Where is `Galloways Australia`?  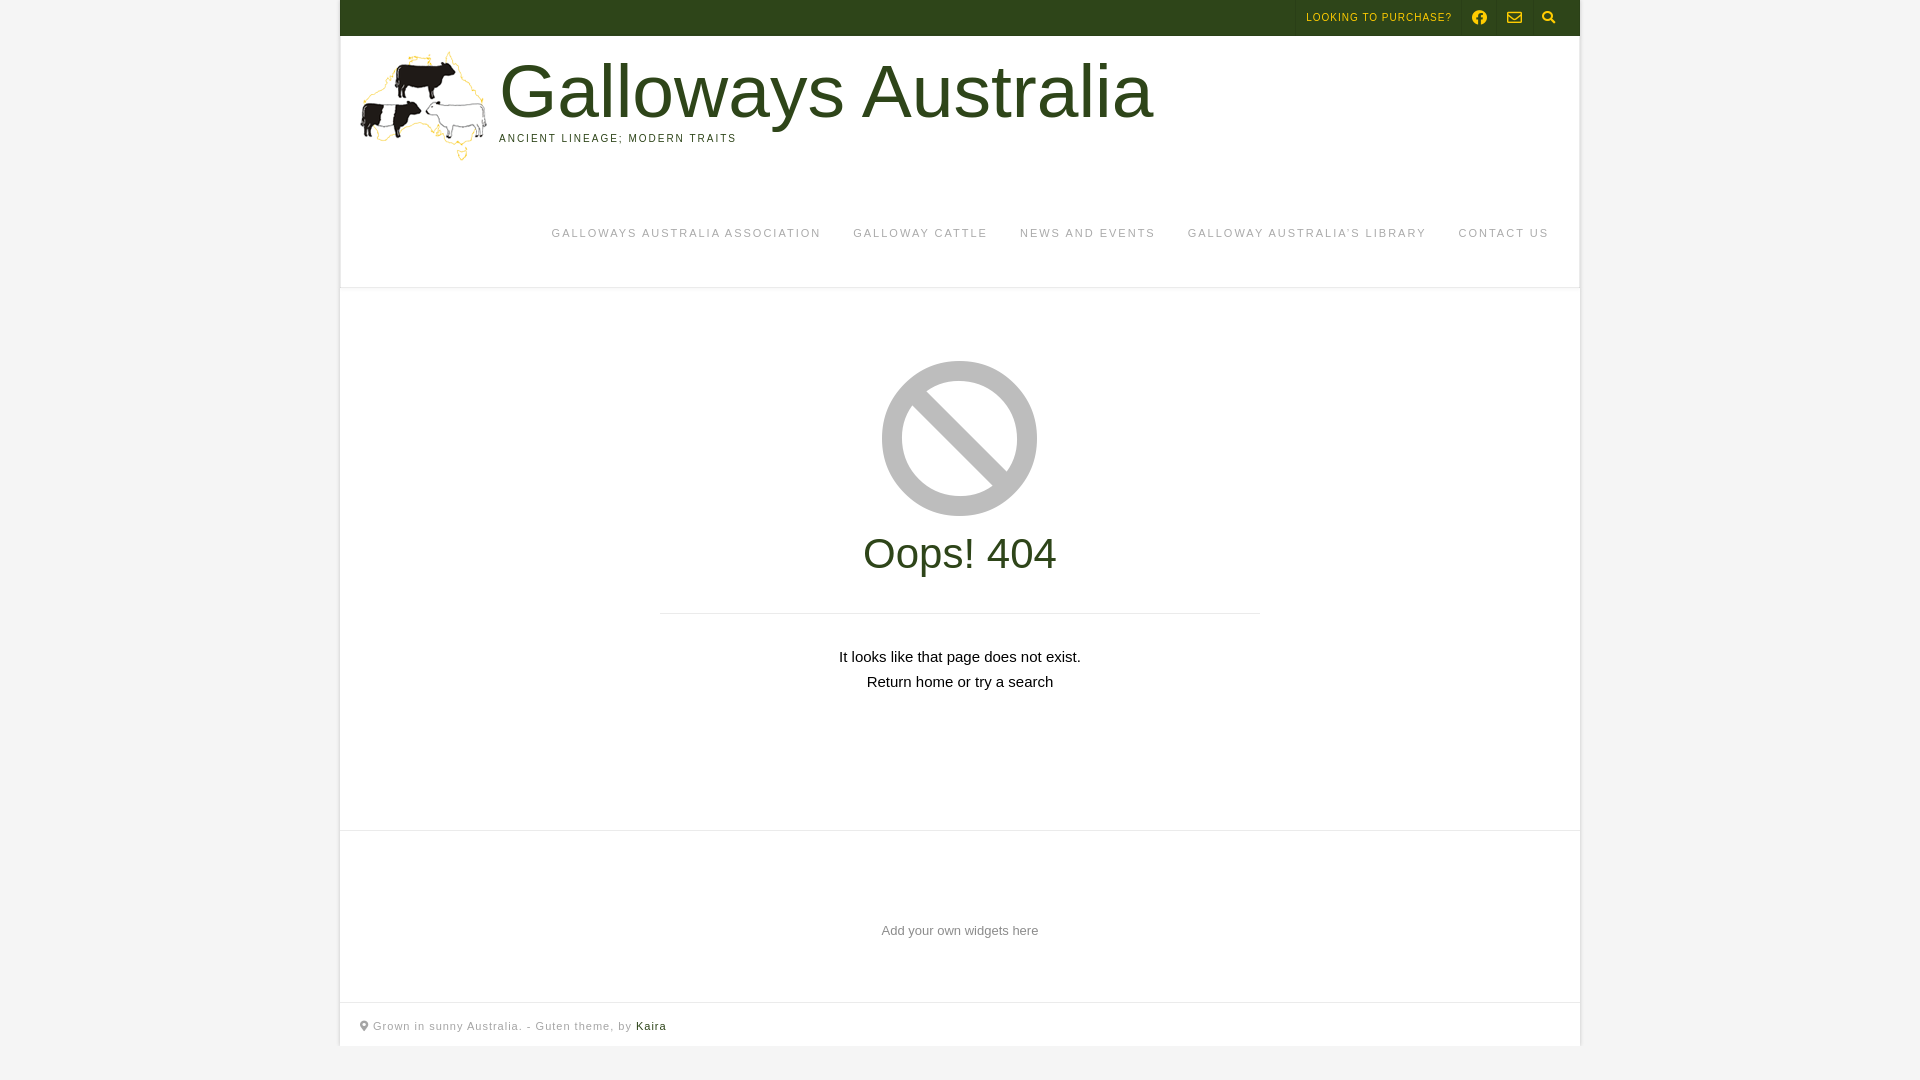 Galloways Australia is located at coordinates (826, 92).